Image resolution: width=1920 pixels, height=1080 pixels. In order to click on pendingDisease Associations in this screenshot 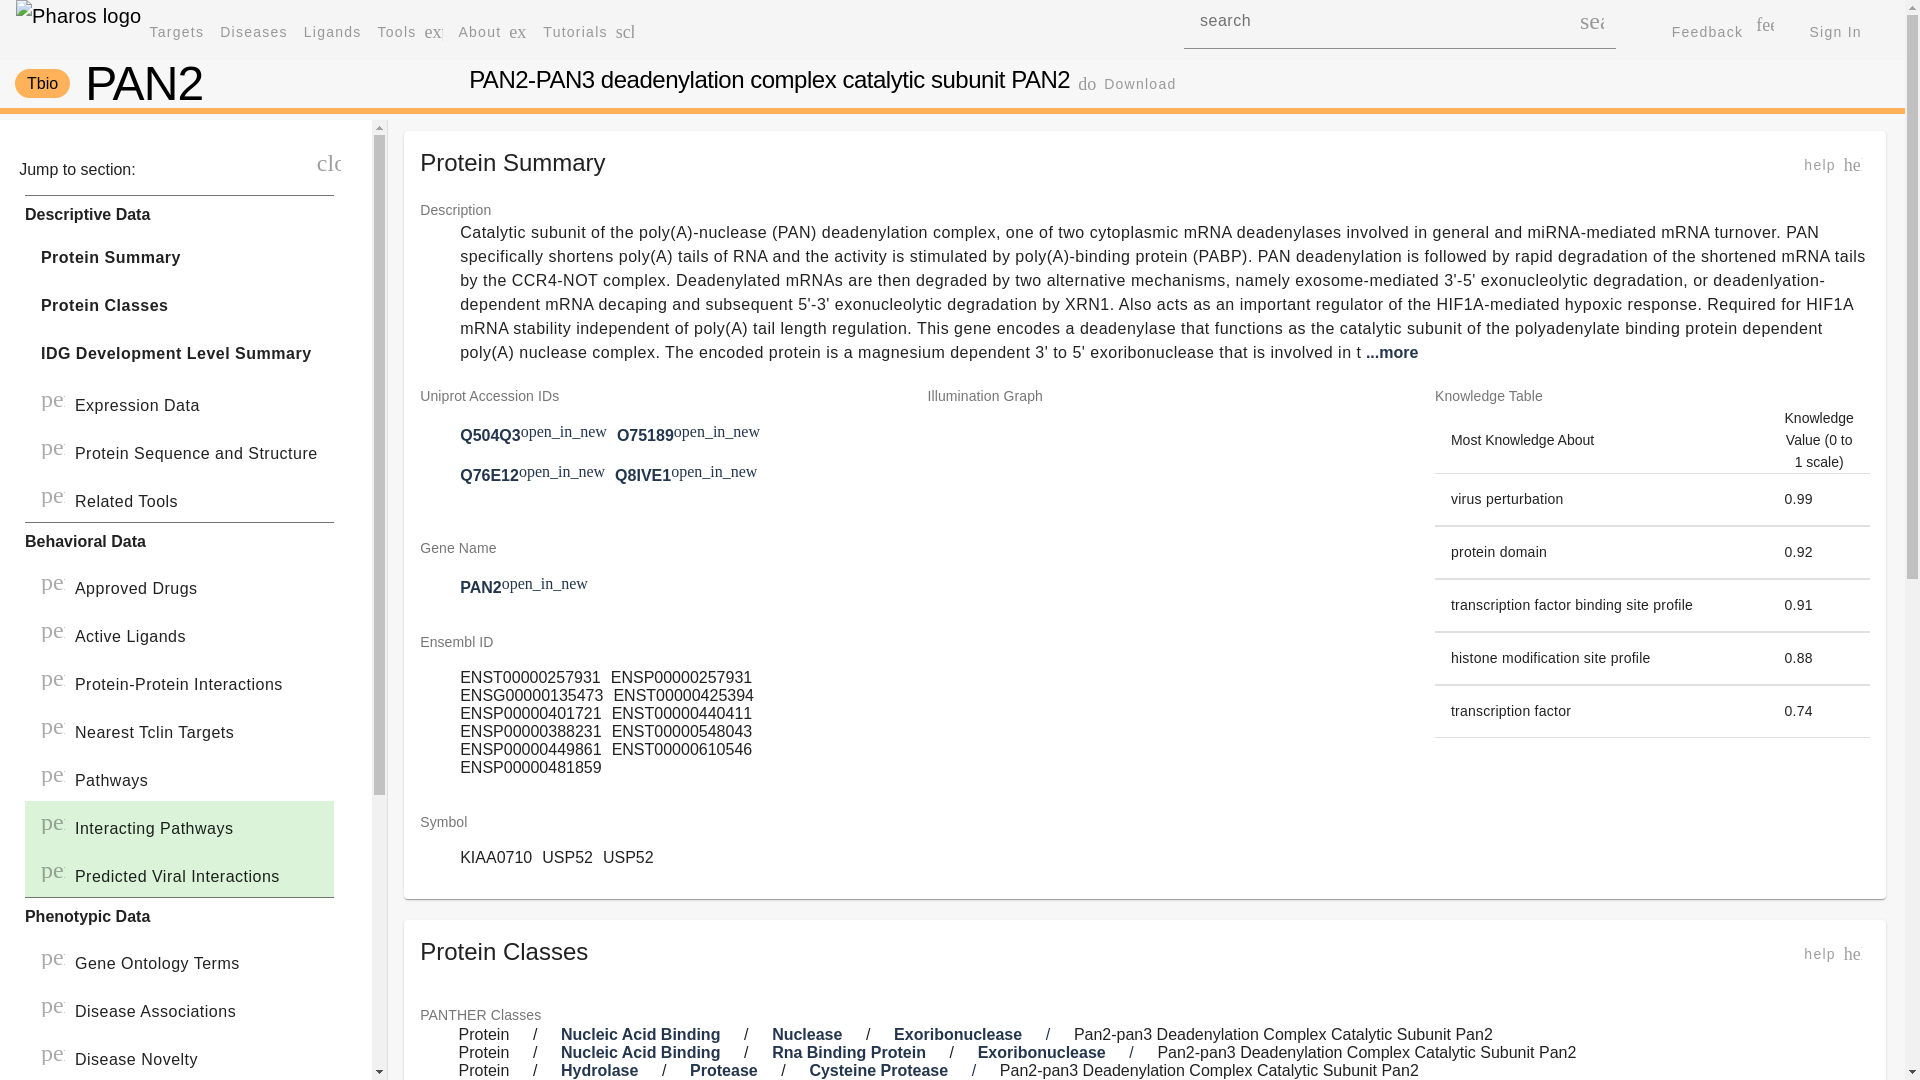, I will do `click(1724, 32)`.